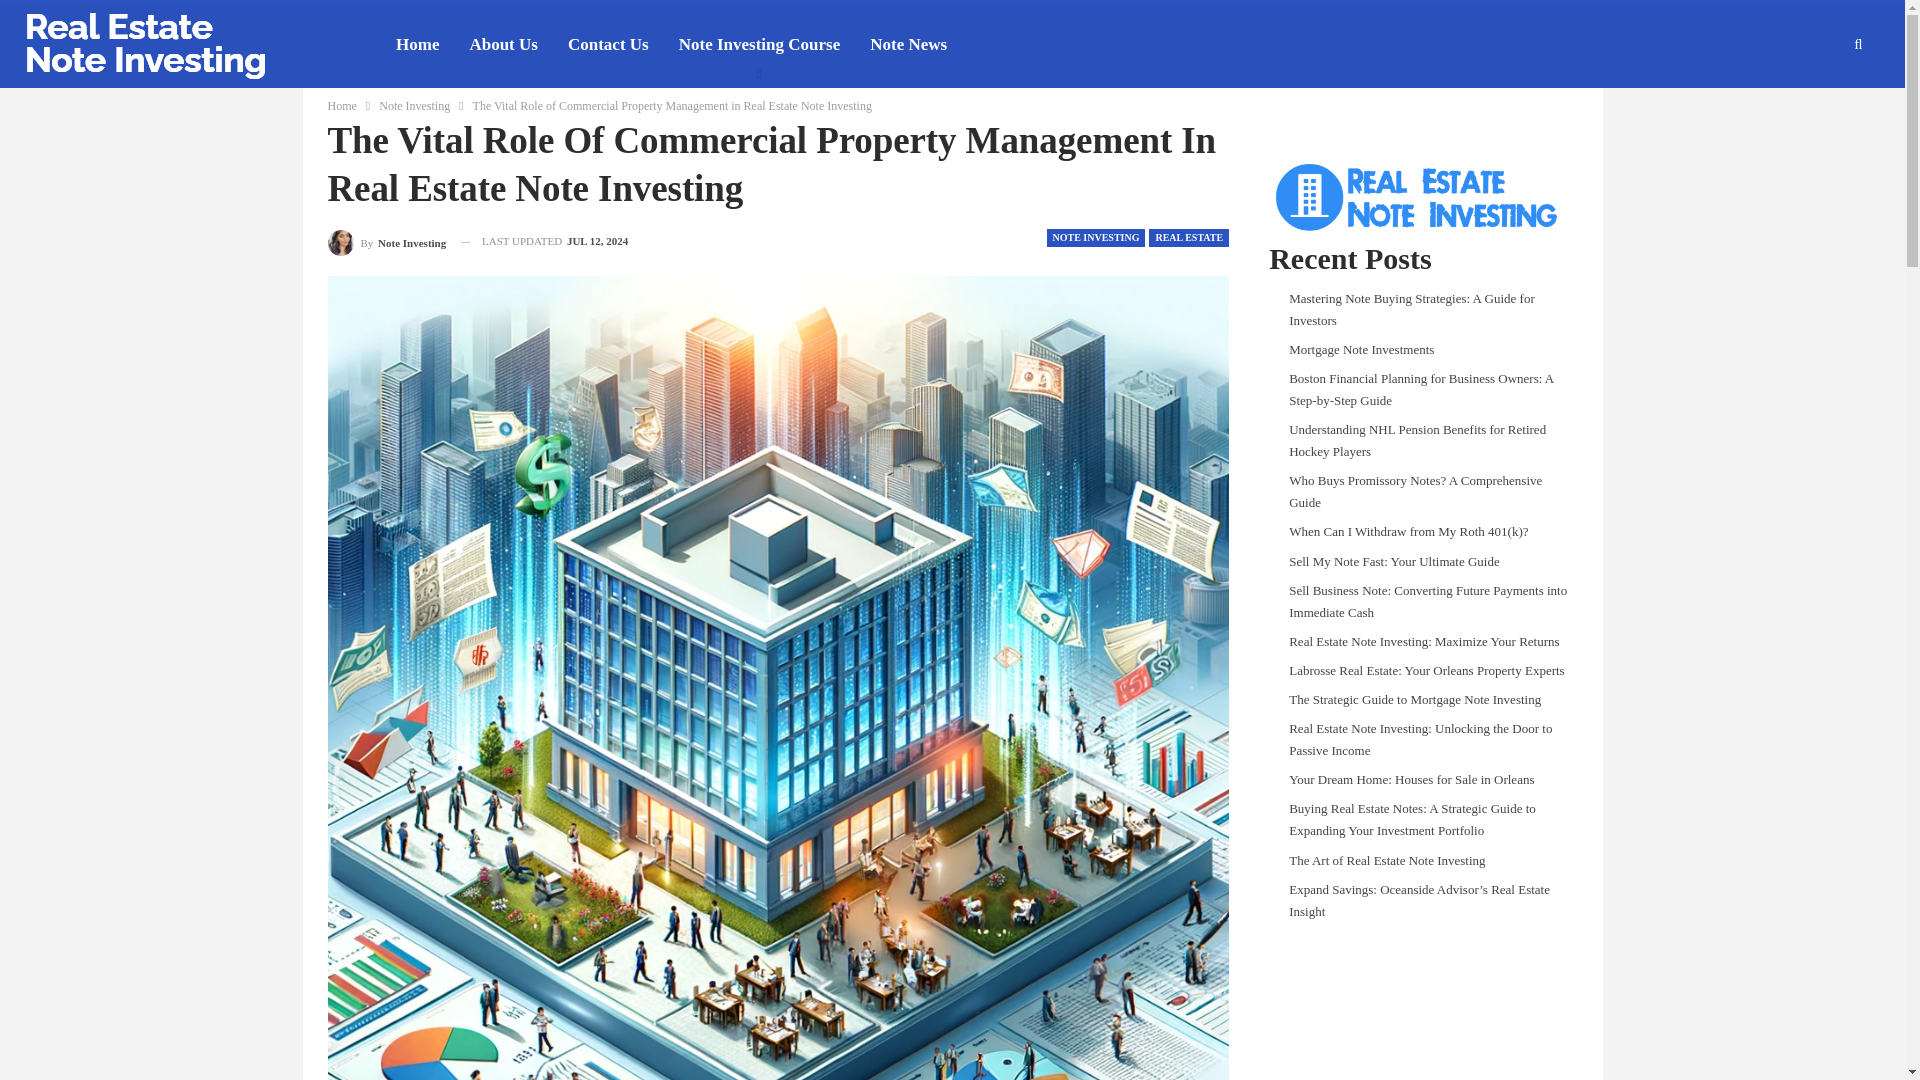  Describe the element at coordinates (760, 45) in the screenshot. I see `Note Investing Course` at that location.